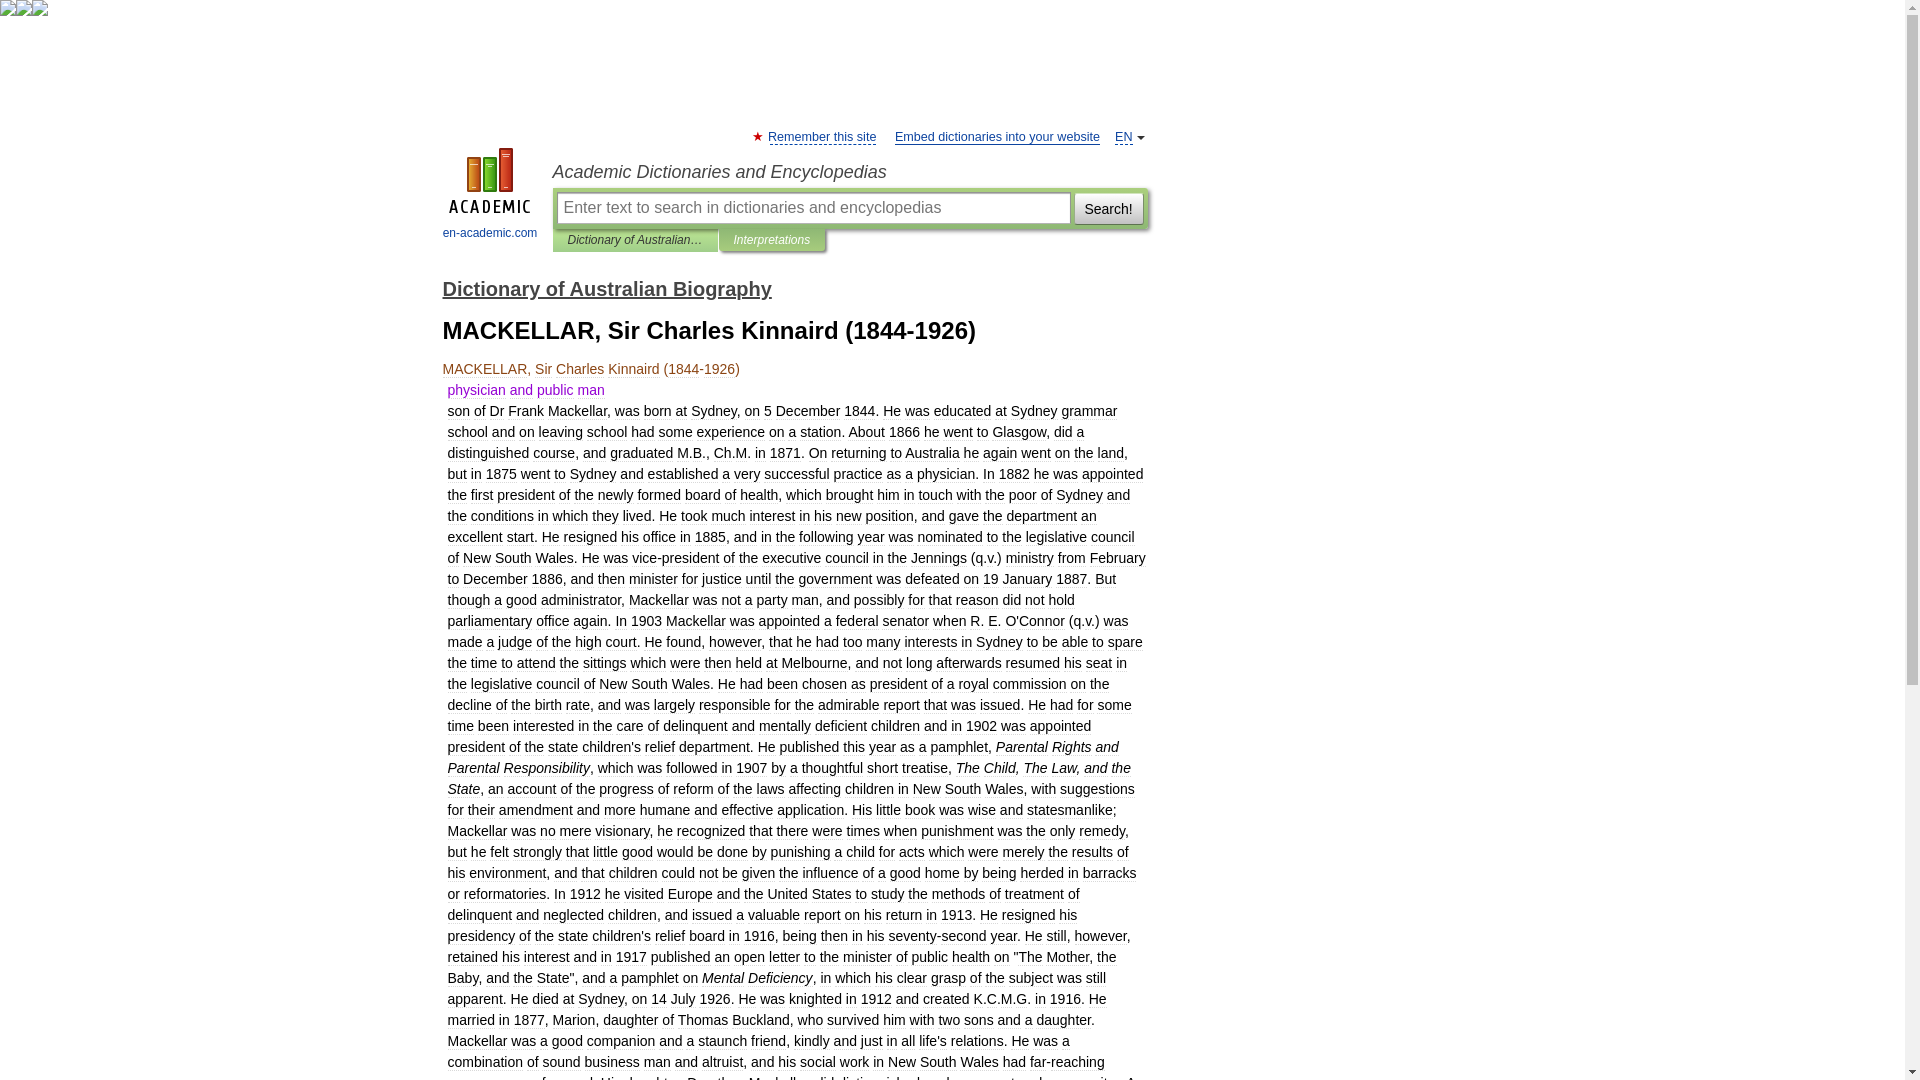 This screenshot has width=1920, height=1080. Describe the element at coordinates (1124, 136) in the screenshot. I see `EN` at that location.